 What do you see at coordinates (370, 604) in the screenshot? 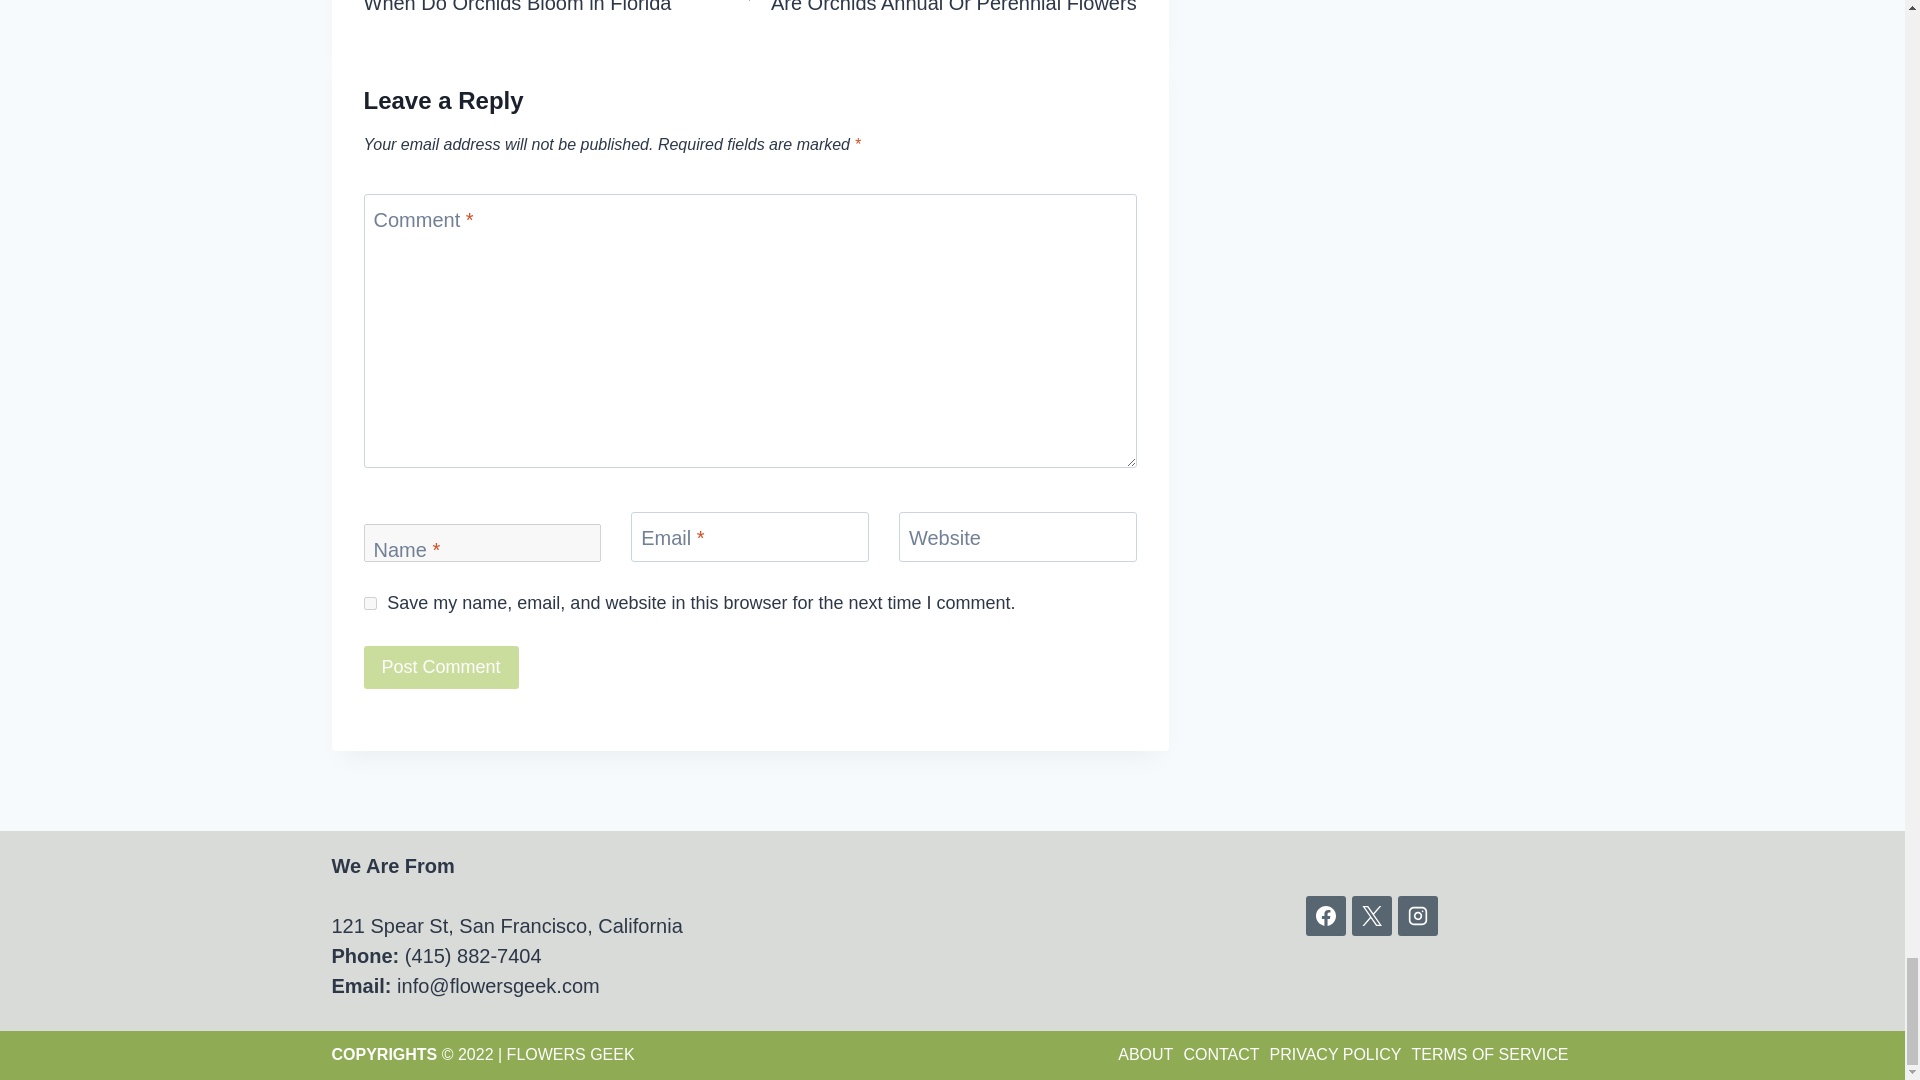
I see `Post Comment` at bounding box center [370, 604].